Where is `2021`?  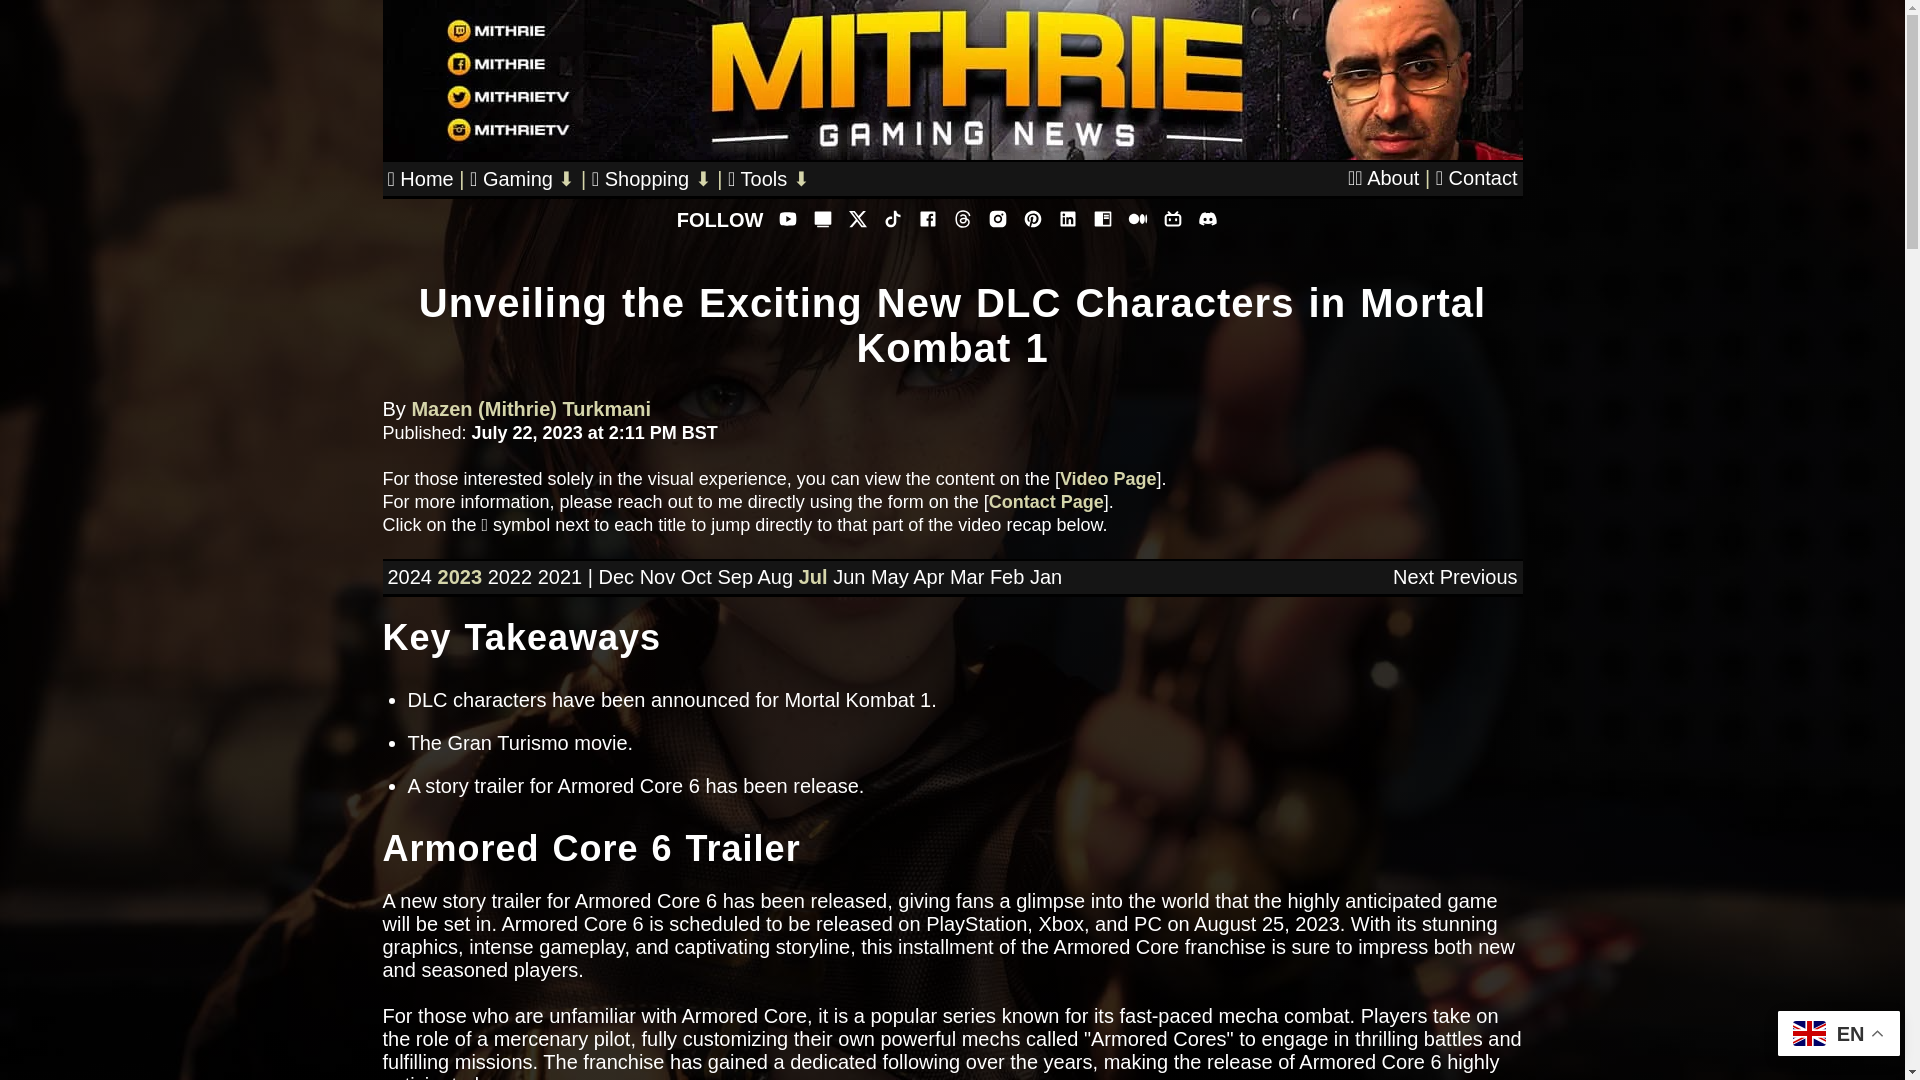 2021 is located at coordinates (560, 576).